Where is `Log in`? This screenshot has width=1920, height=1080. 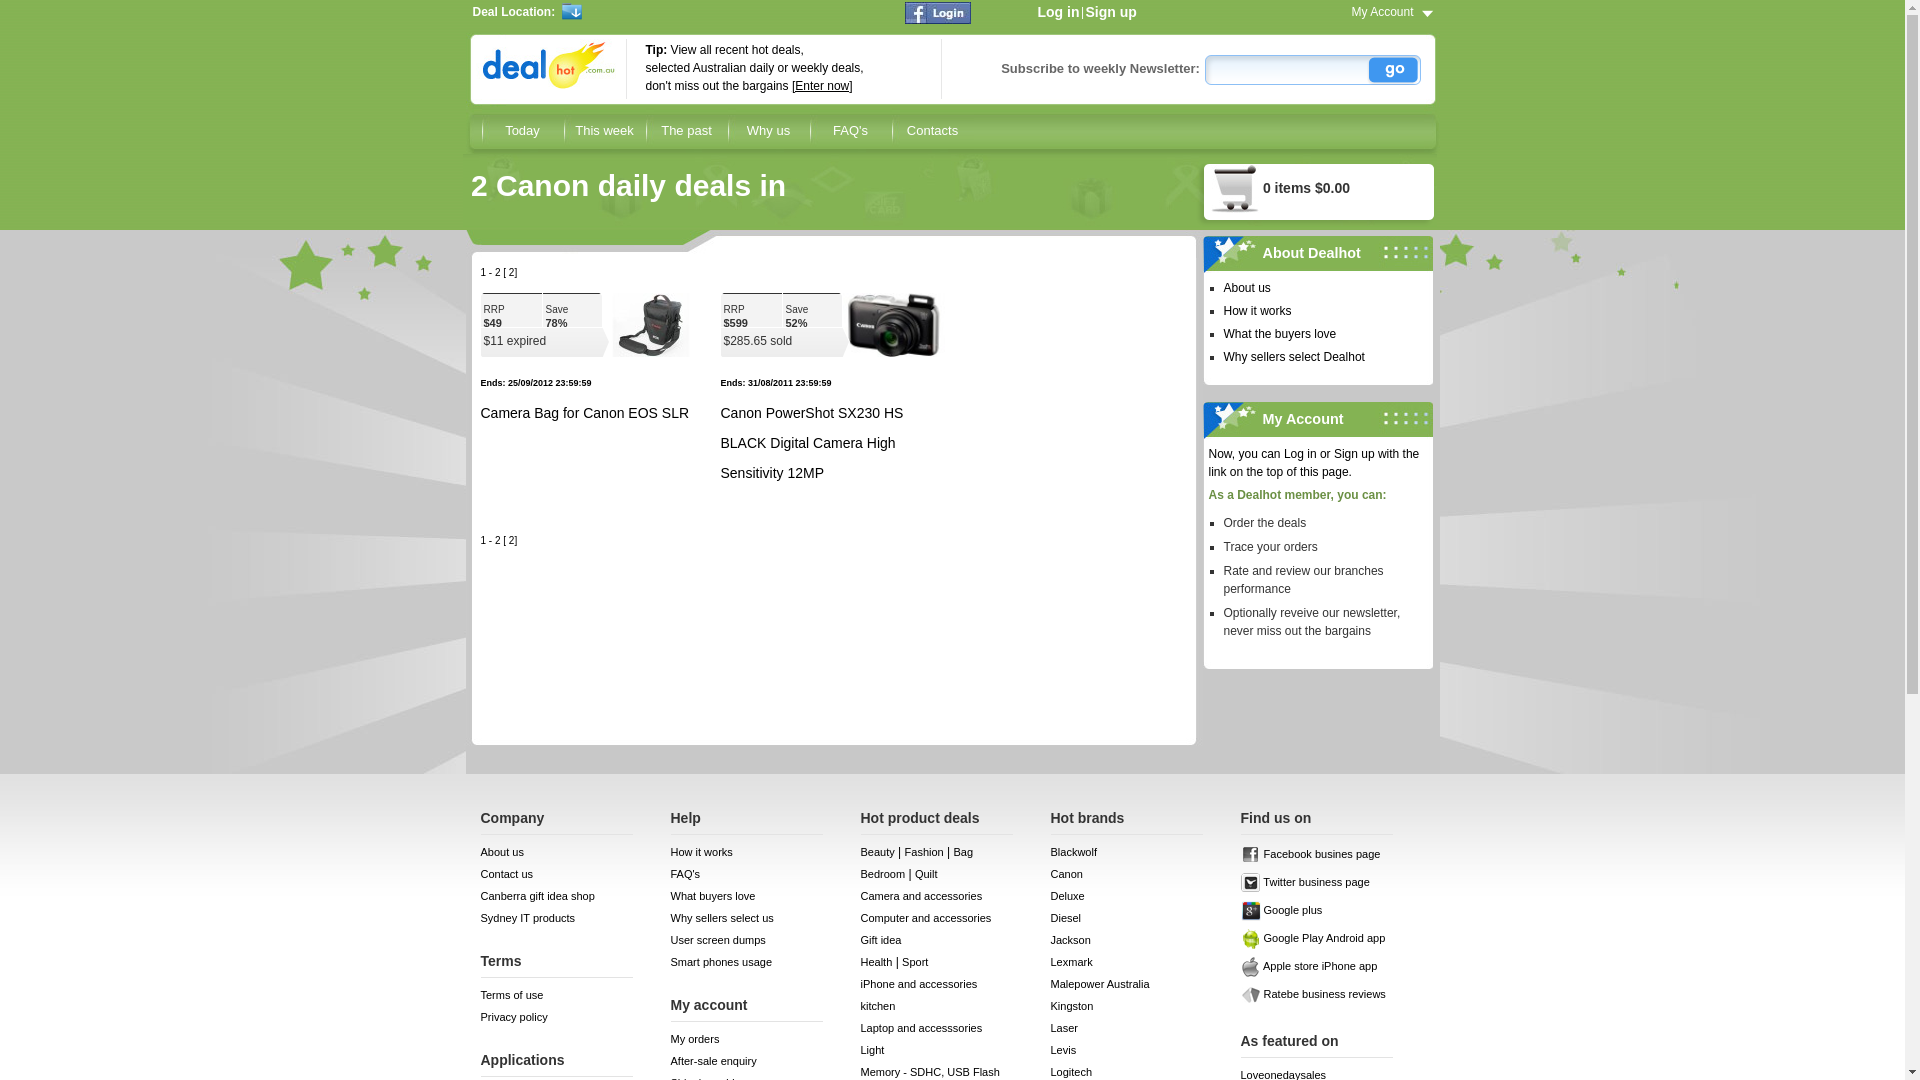
Log in is located at coordinates (1059, 12).